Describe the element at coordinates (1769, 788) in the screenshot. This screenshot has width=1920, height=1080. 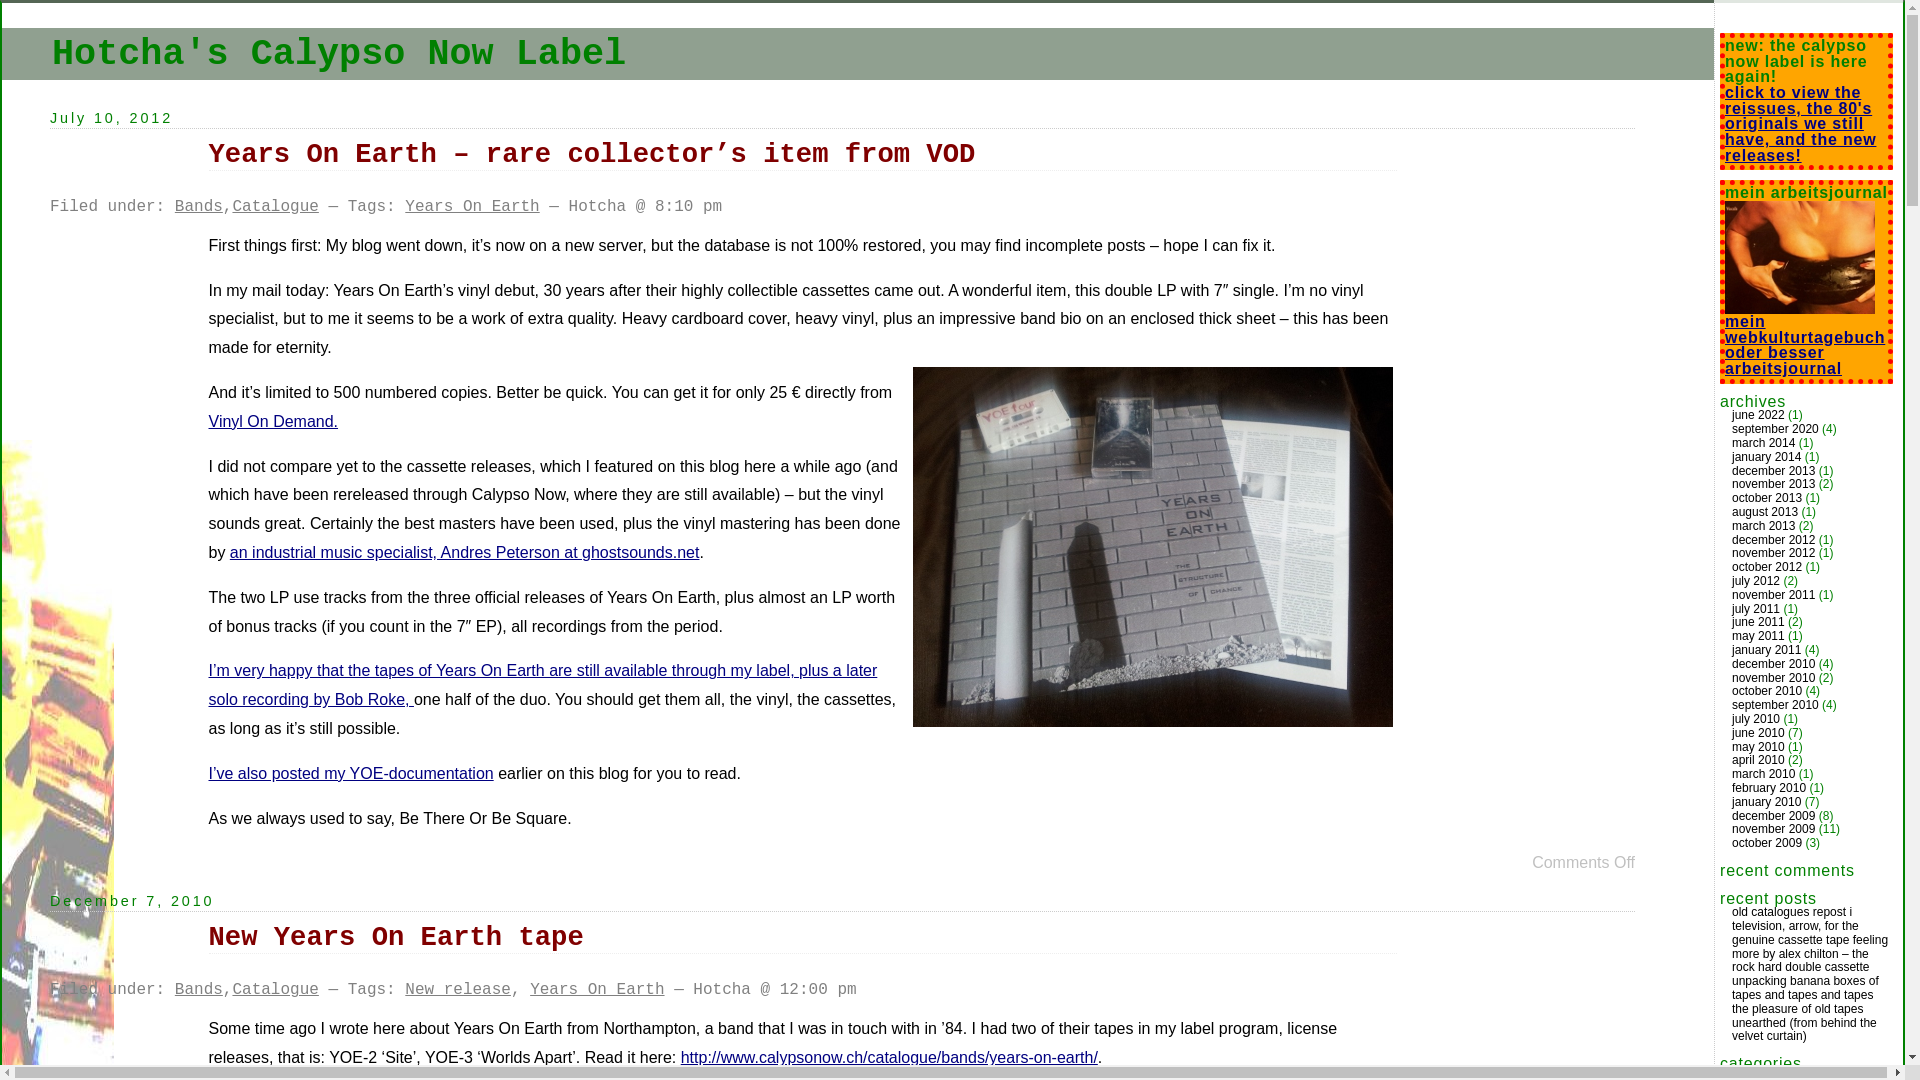
I see `february 2010` at that location.